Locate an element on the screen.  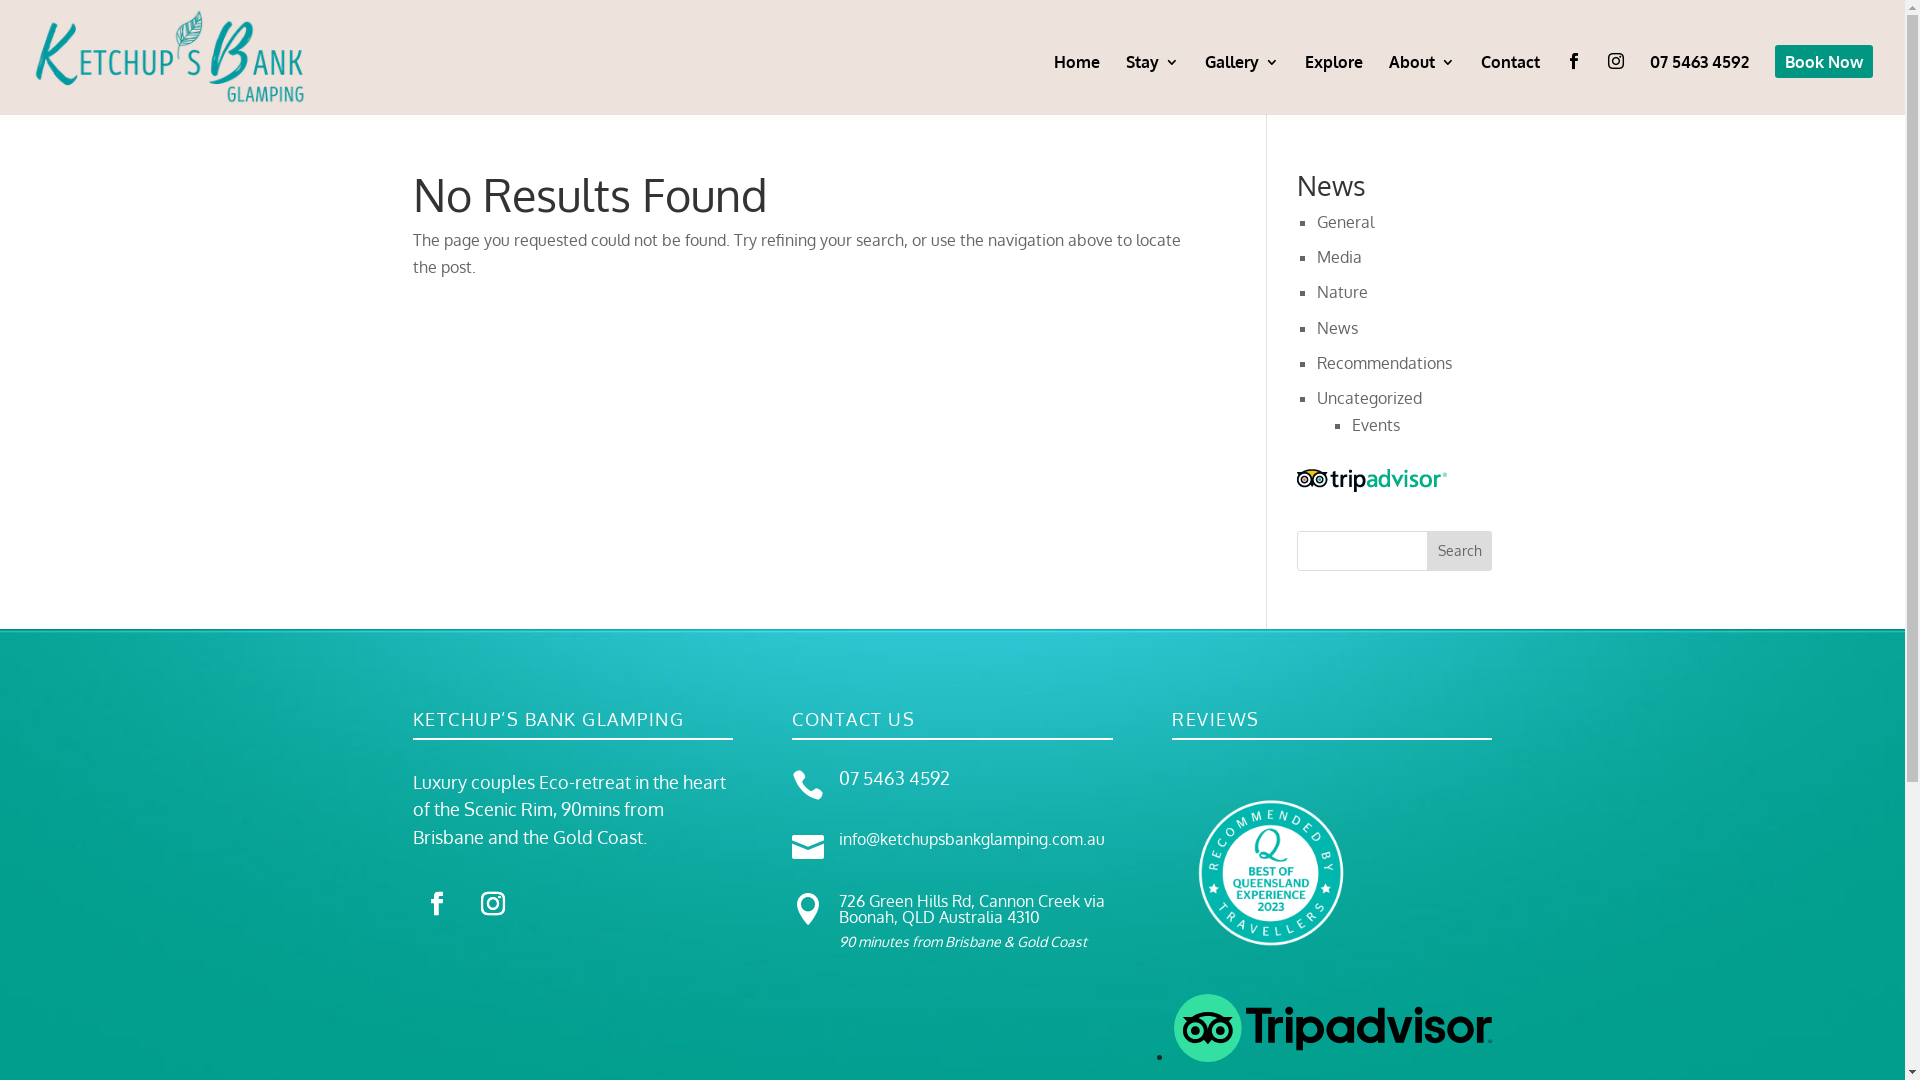
BOQEPStamp2023 is located at coordinates (1270, 866).